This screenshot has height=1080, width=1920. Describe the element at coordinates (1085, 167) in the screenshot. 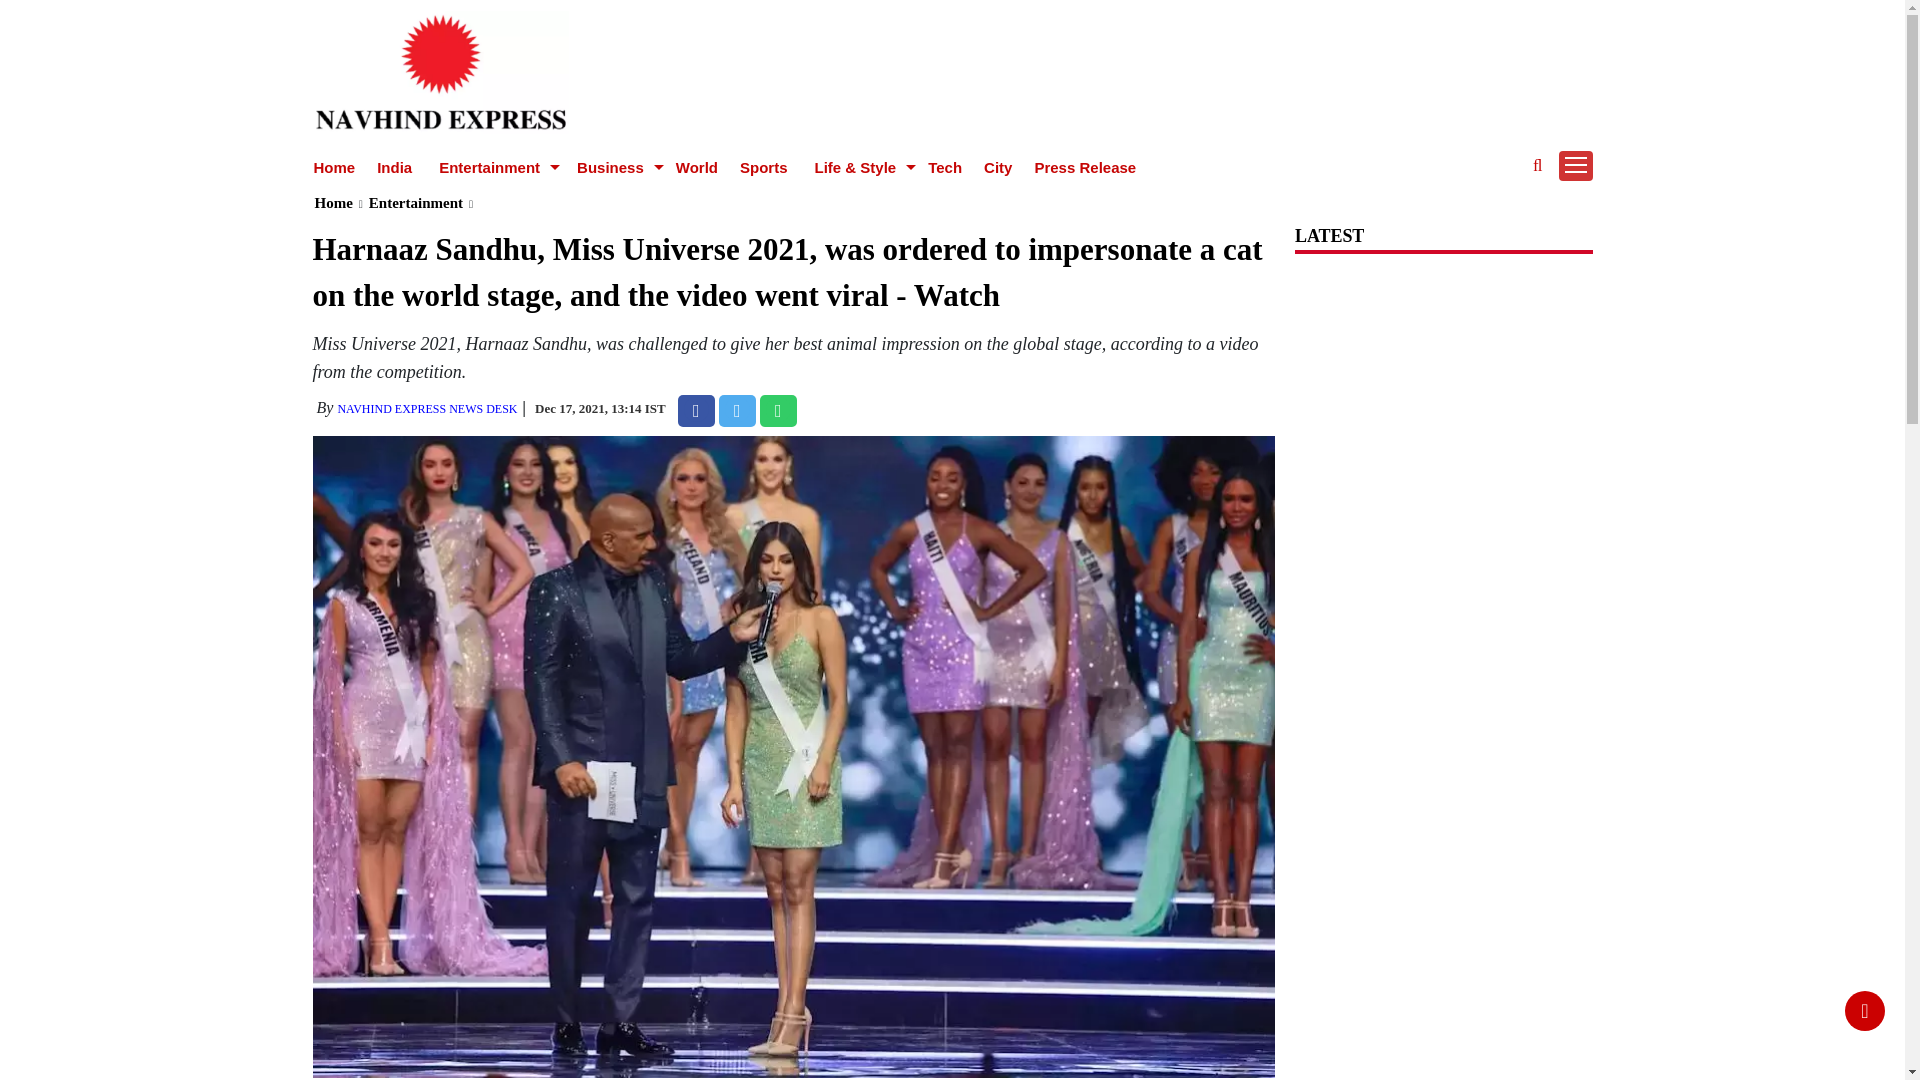

I see `Press Release` at that location.